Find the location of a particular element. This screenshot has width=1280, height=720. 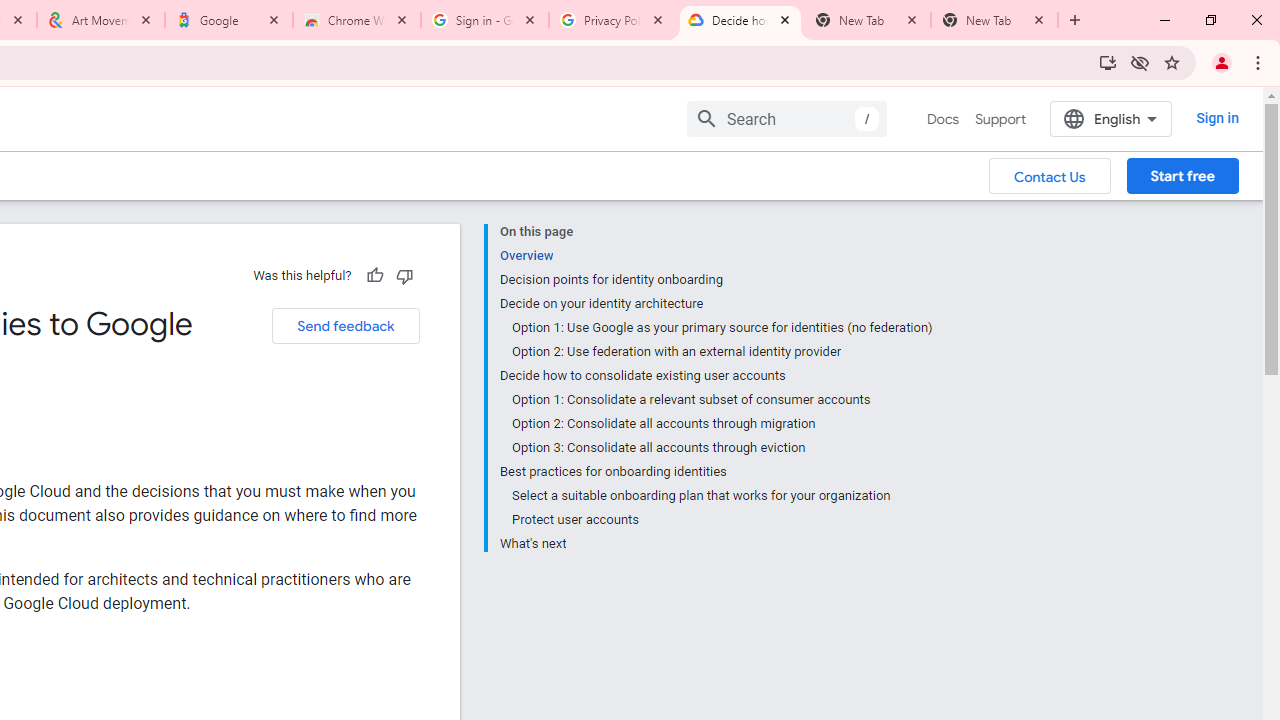

Google is located at coordinates (229, 20).